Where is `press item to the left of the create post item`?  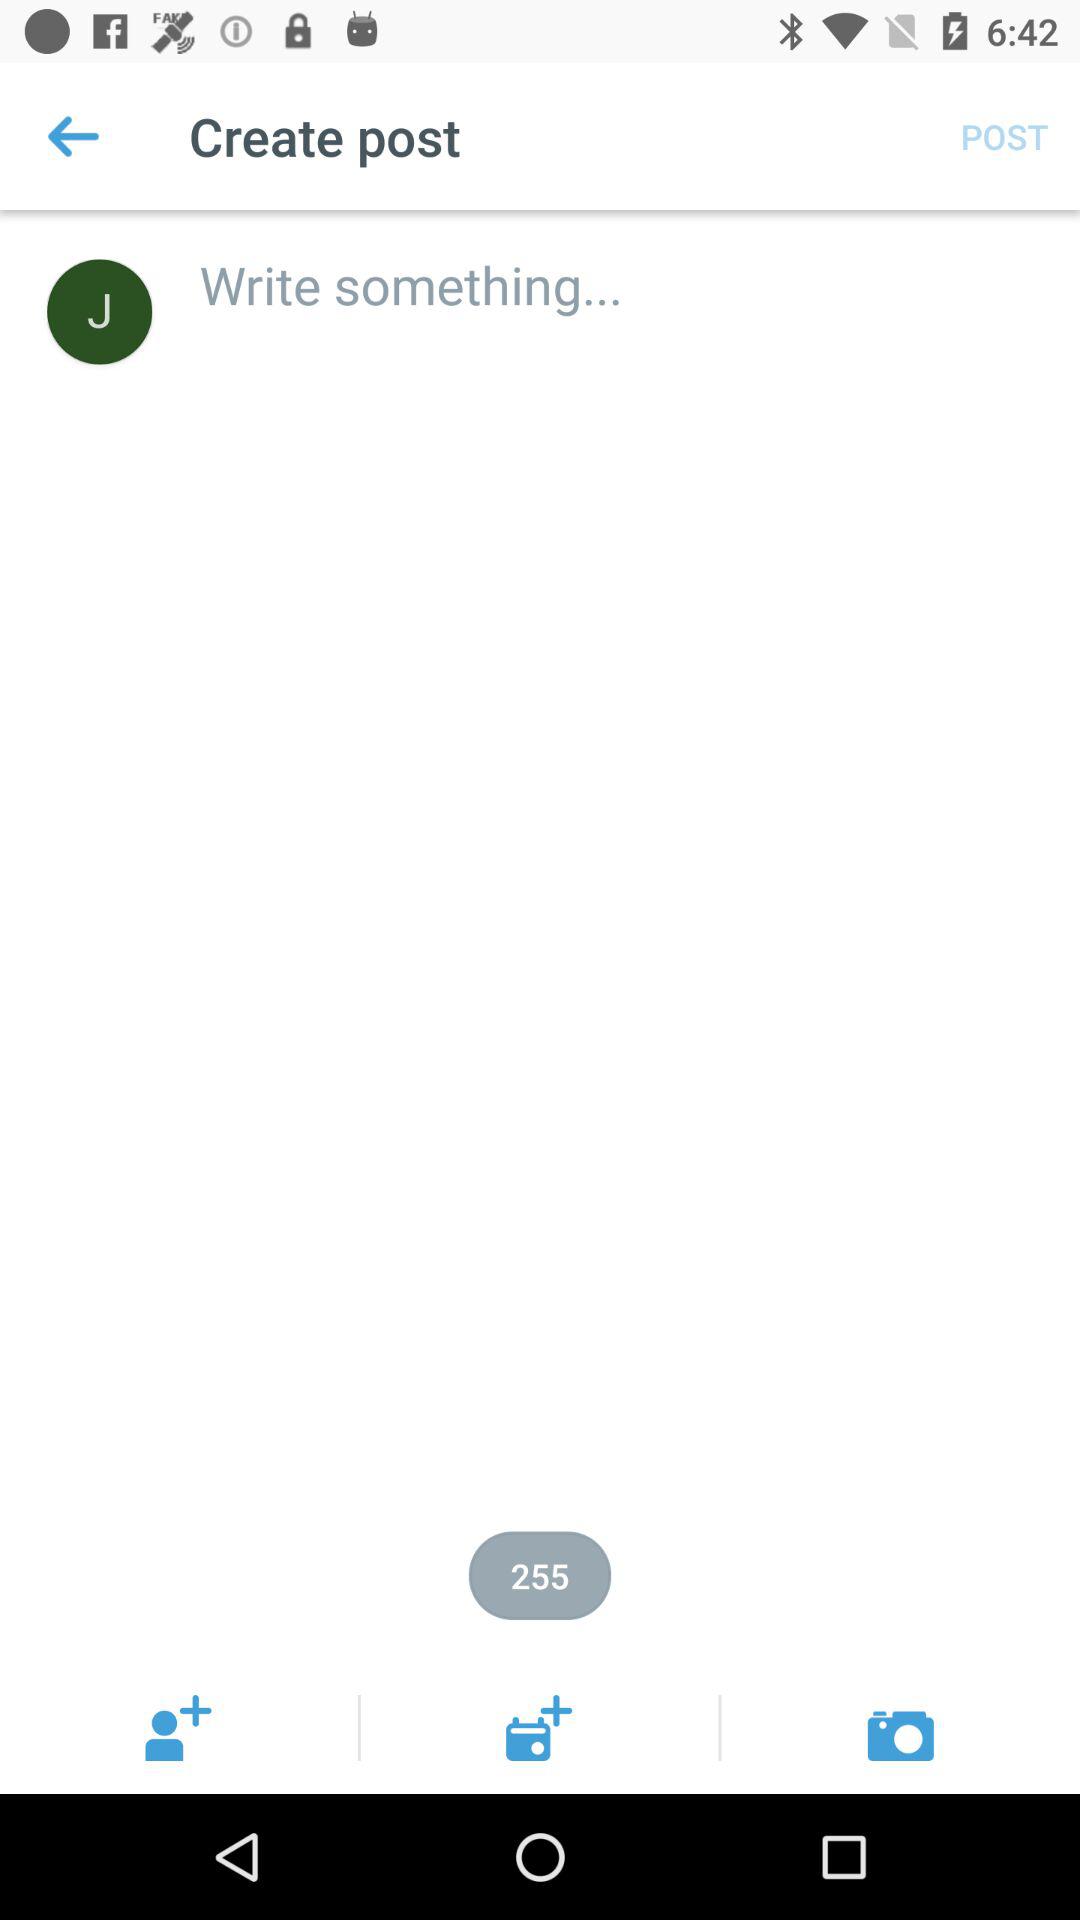
press item to the left of the create post item is located at coordinates (73, 136).